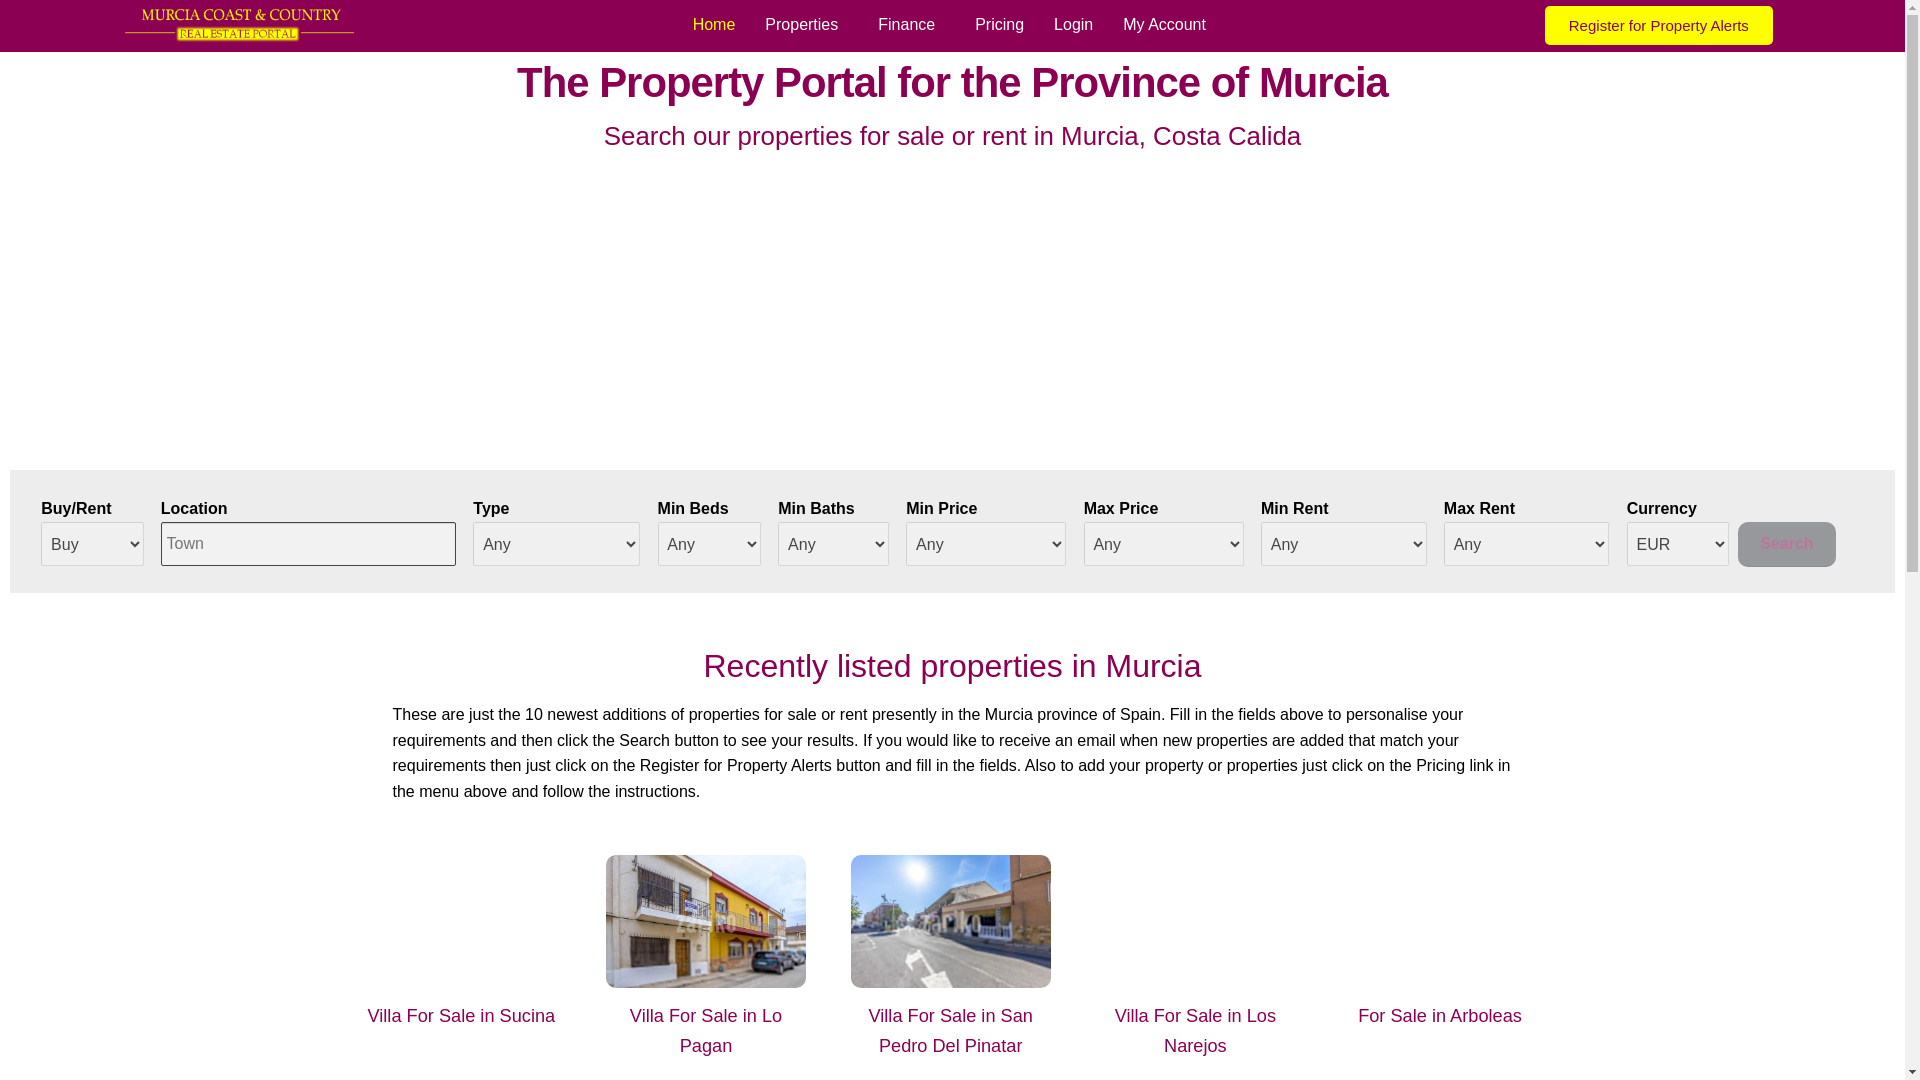 The image size is (1920, 1080). I want to click on My Account, so click(1164, 24).